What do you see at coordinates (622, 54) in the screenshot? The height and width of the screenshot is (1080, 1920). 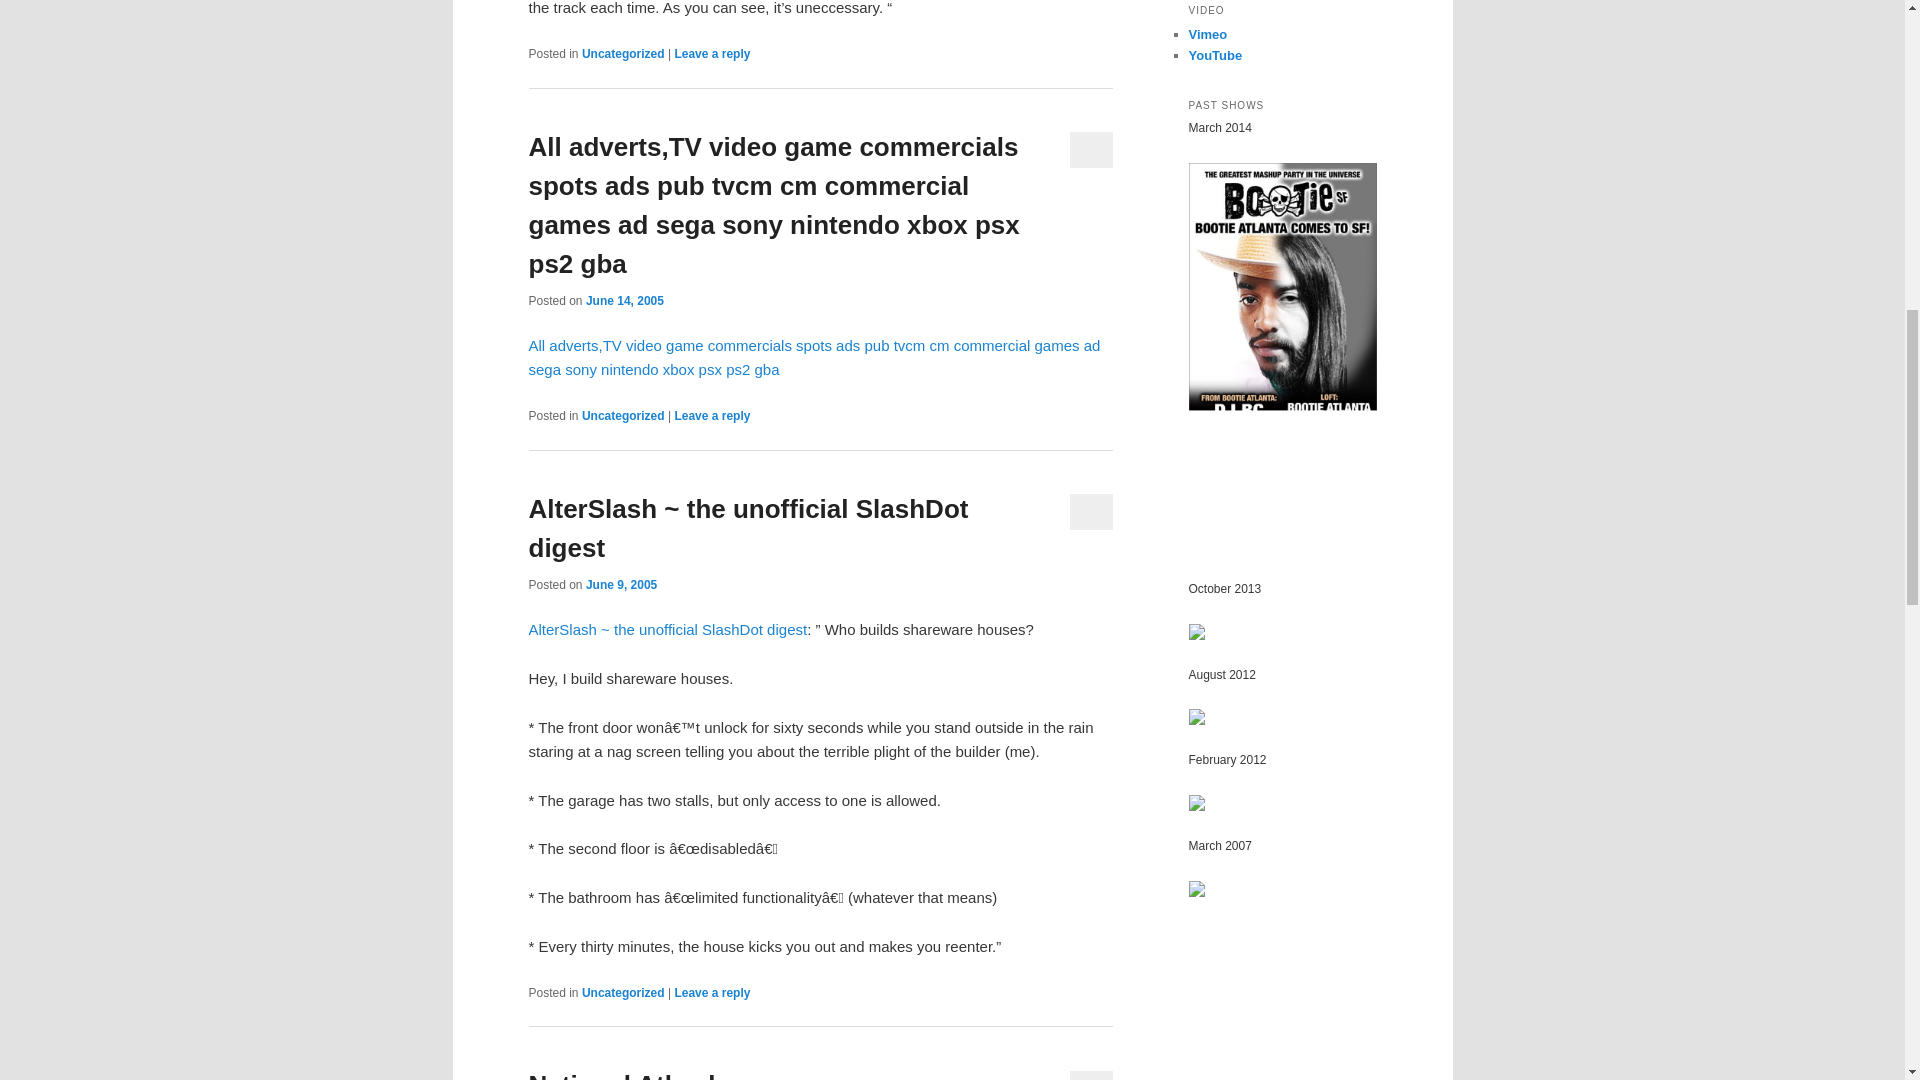 I see `Uncategorized` at bounding box center [622, 54].